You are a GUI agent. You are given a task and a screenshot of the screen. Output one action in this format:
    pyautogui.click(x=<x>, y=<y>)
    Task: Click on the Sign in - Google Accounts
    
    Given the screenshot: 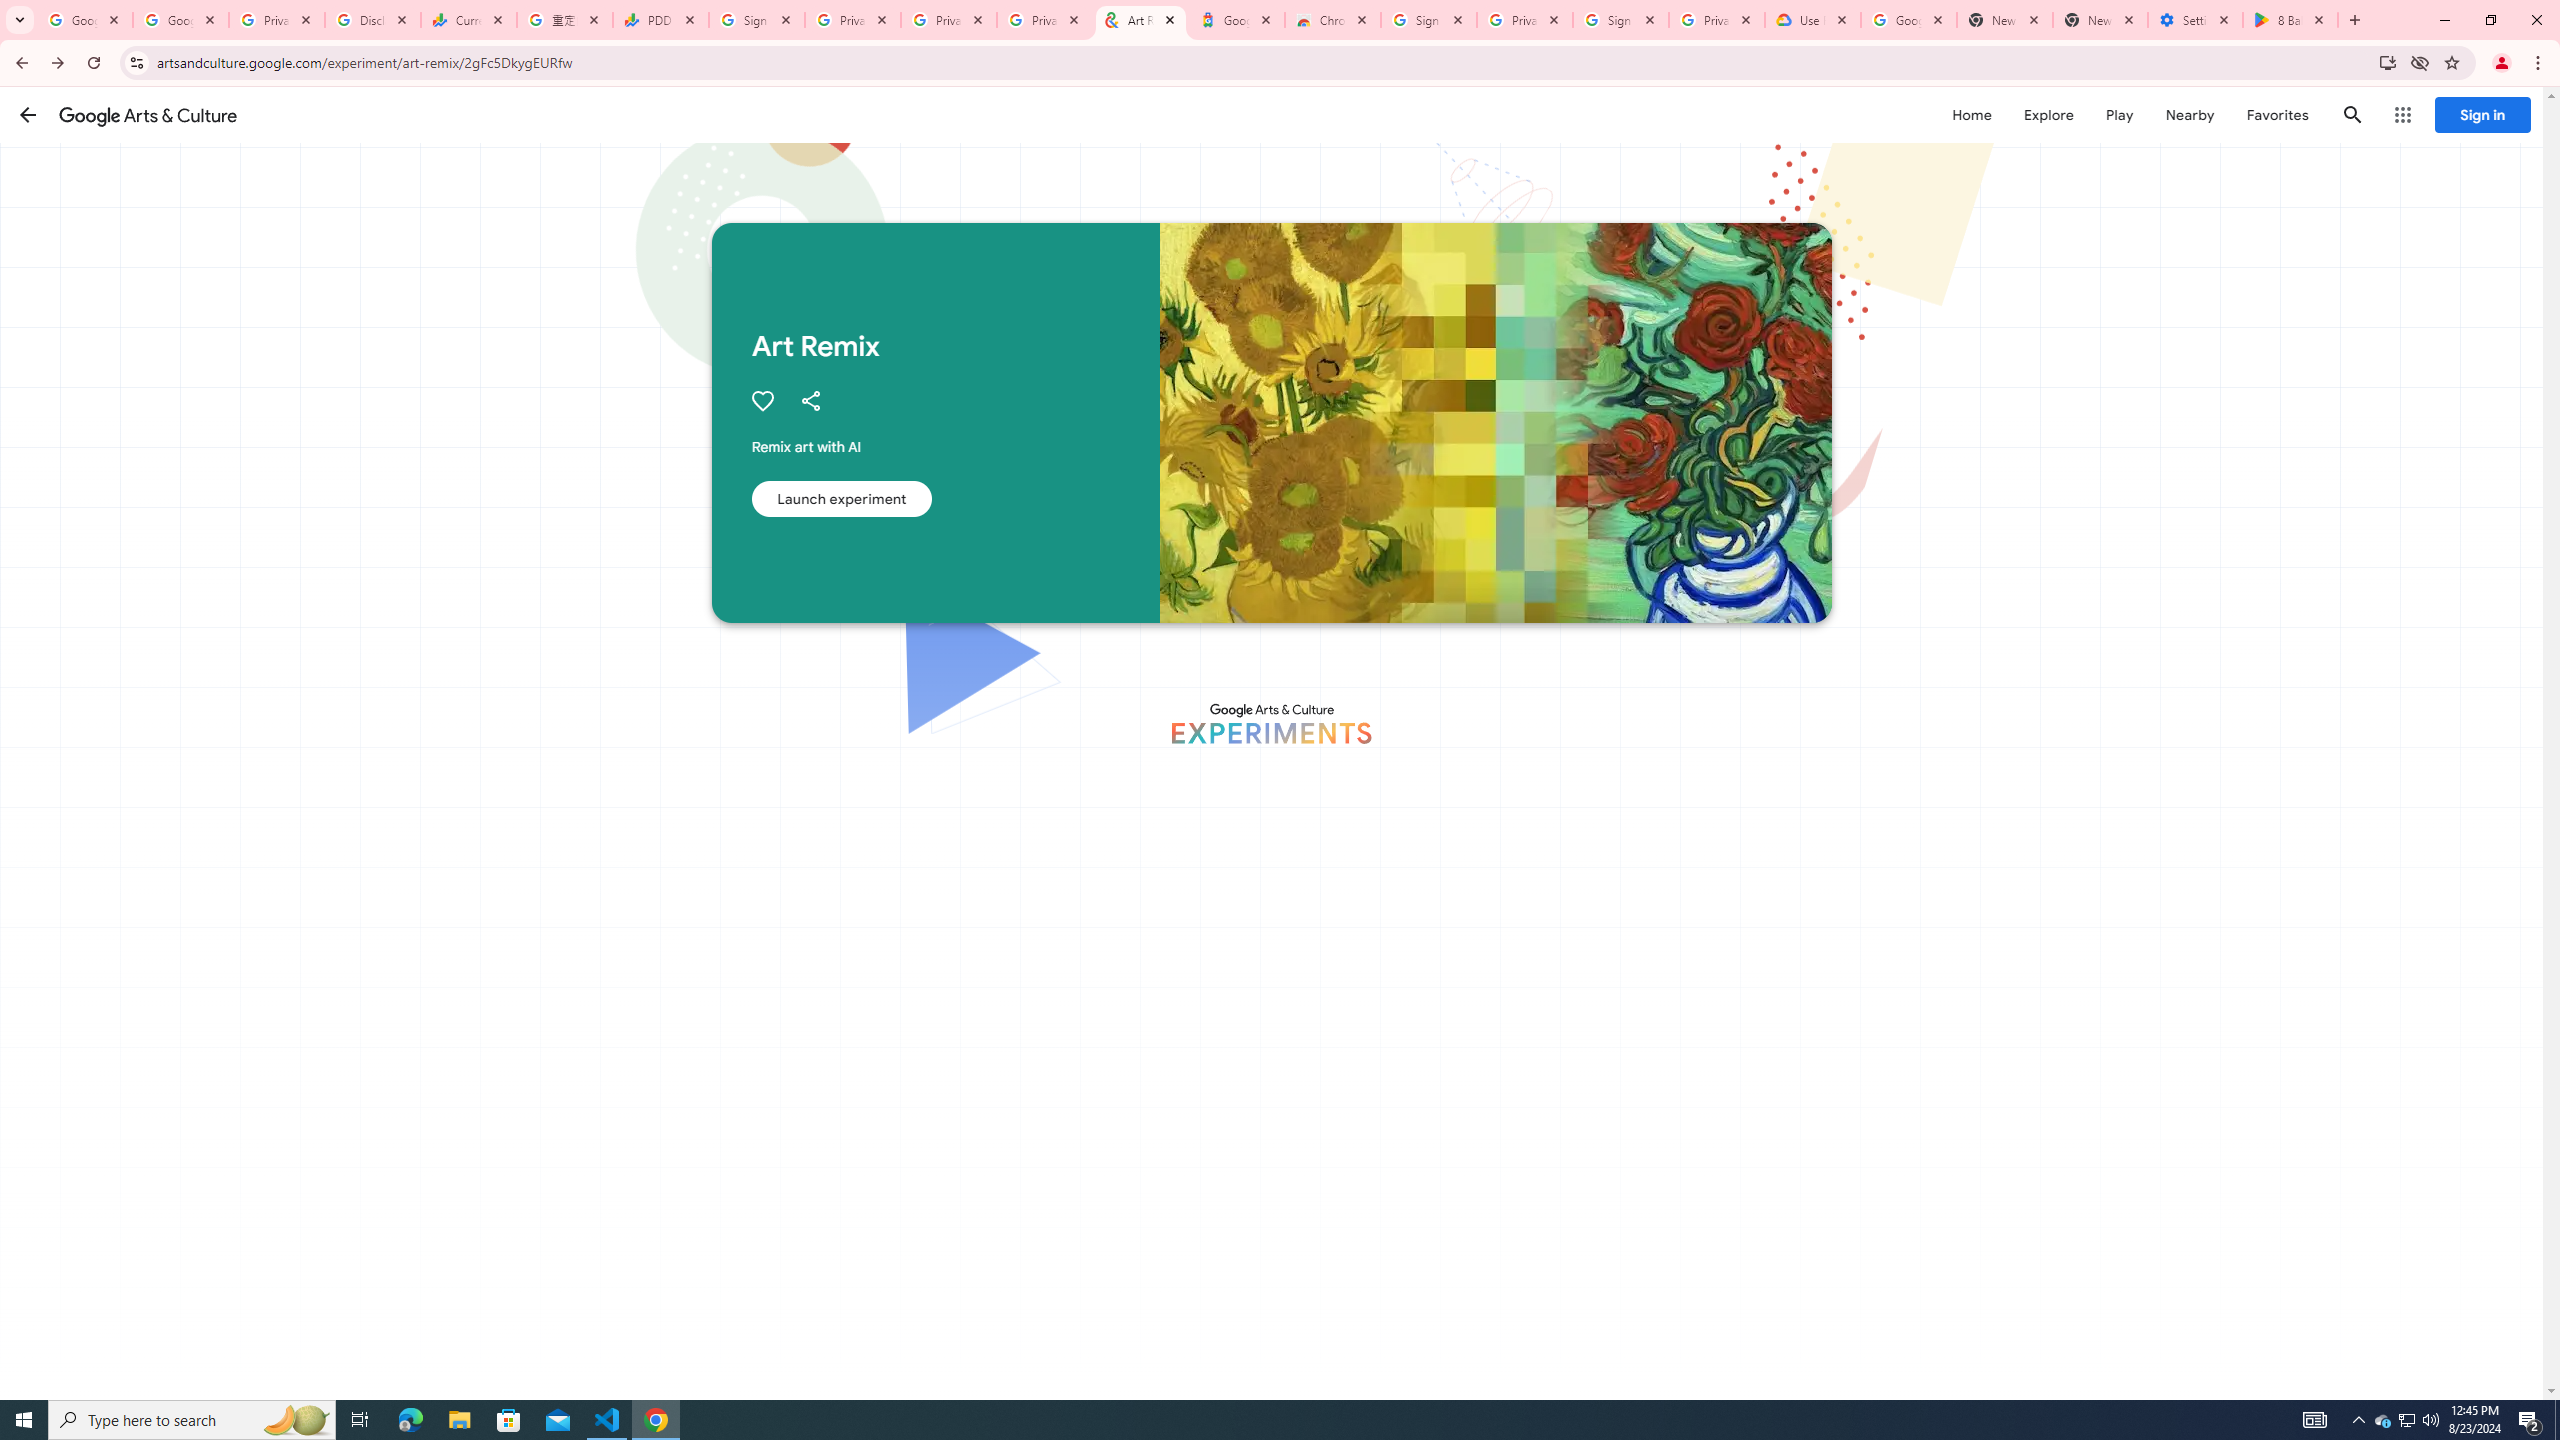 What is the action you would take?
    pyautogui.click(x=756, y=20)
    